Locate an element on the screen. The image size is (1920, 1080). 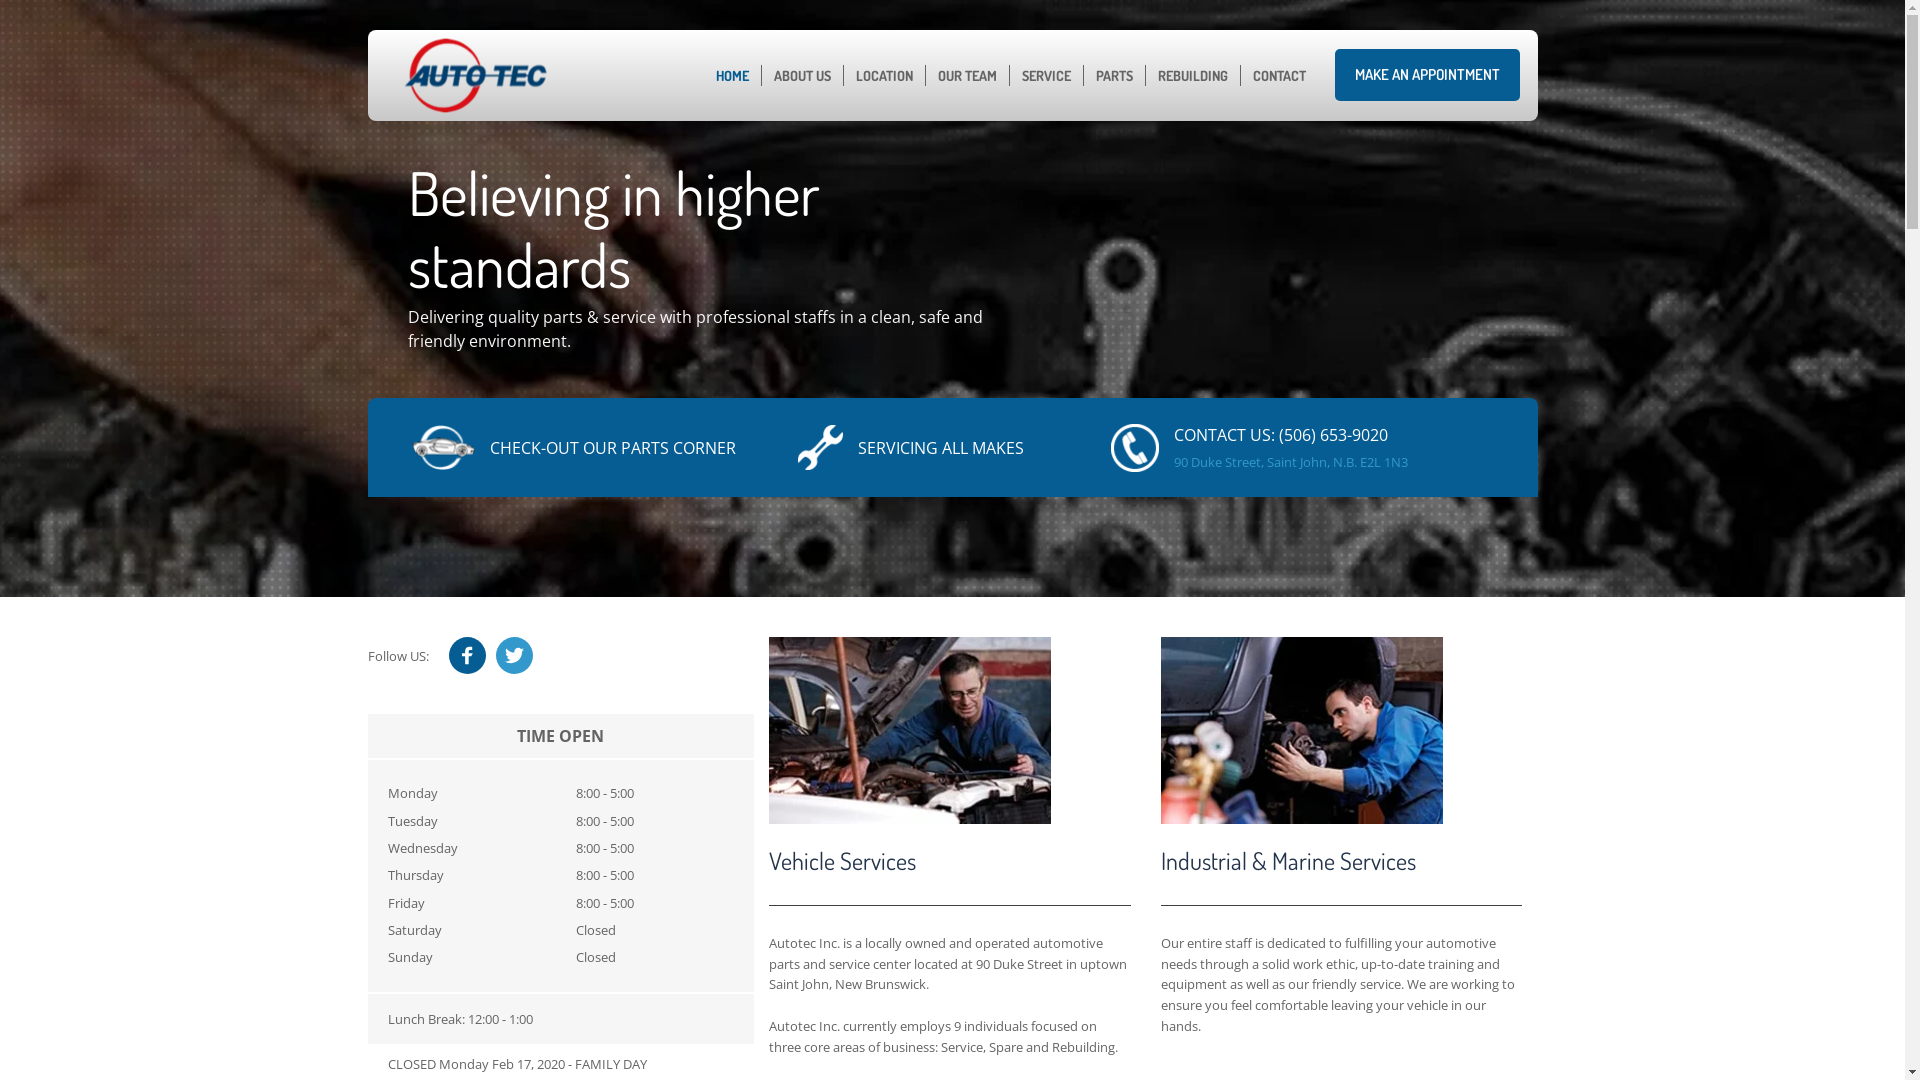
LOCATION is located at coordinates (884, 76).